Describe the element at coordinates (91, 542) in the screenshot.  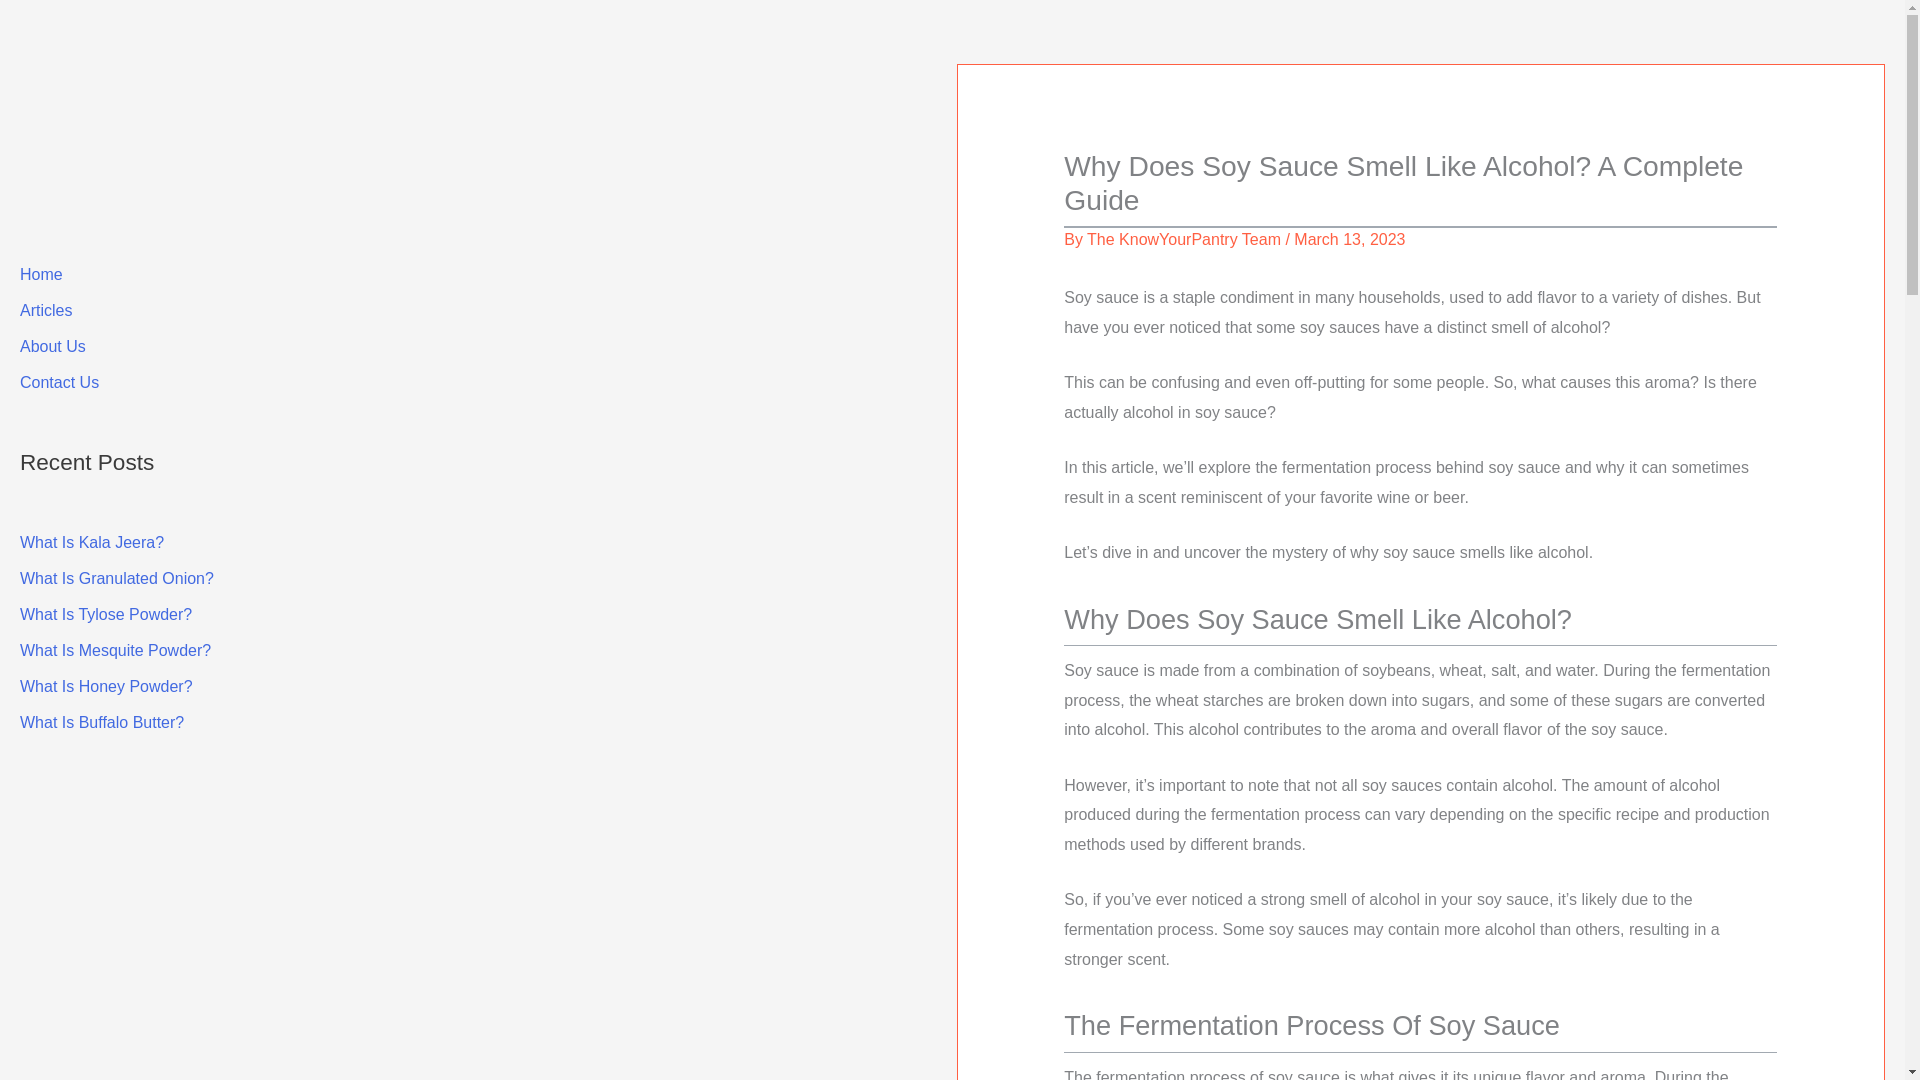
I see `What Is Kala Jeera?` at that location.